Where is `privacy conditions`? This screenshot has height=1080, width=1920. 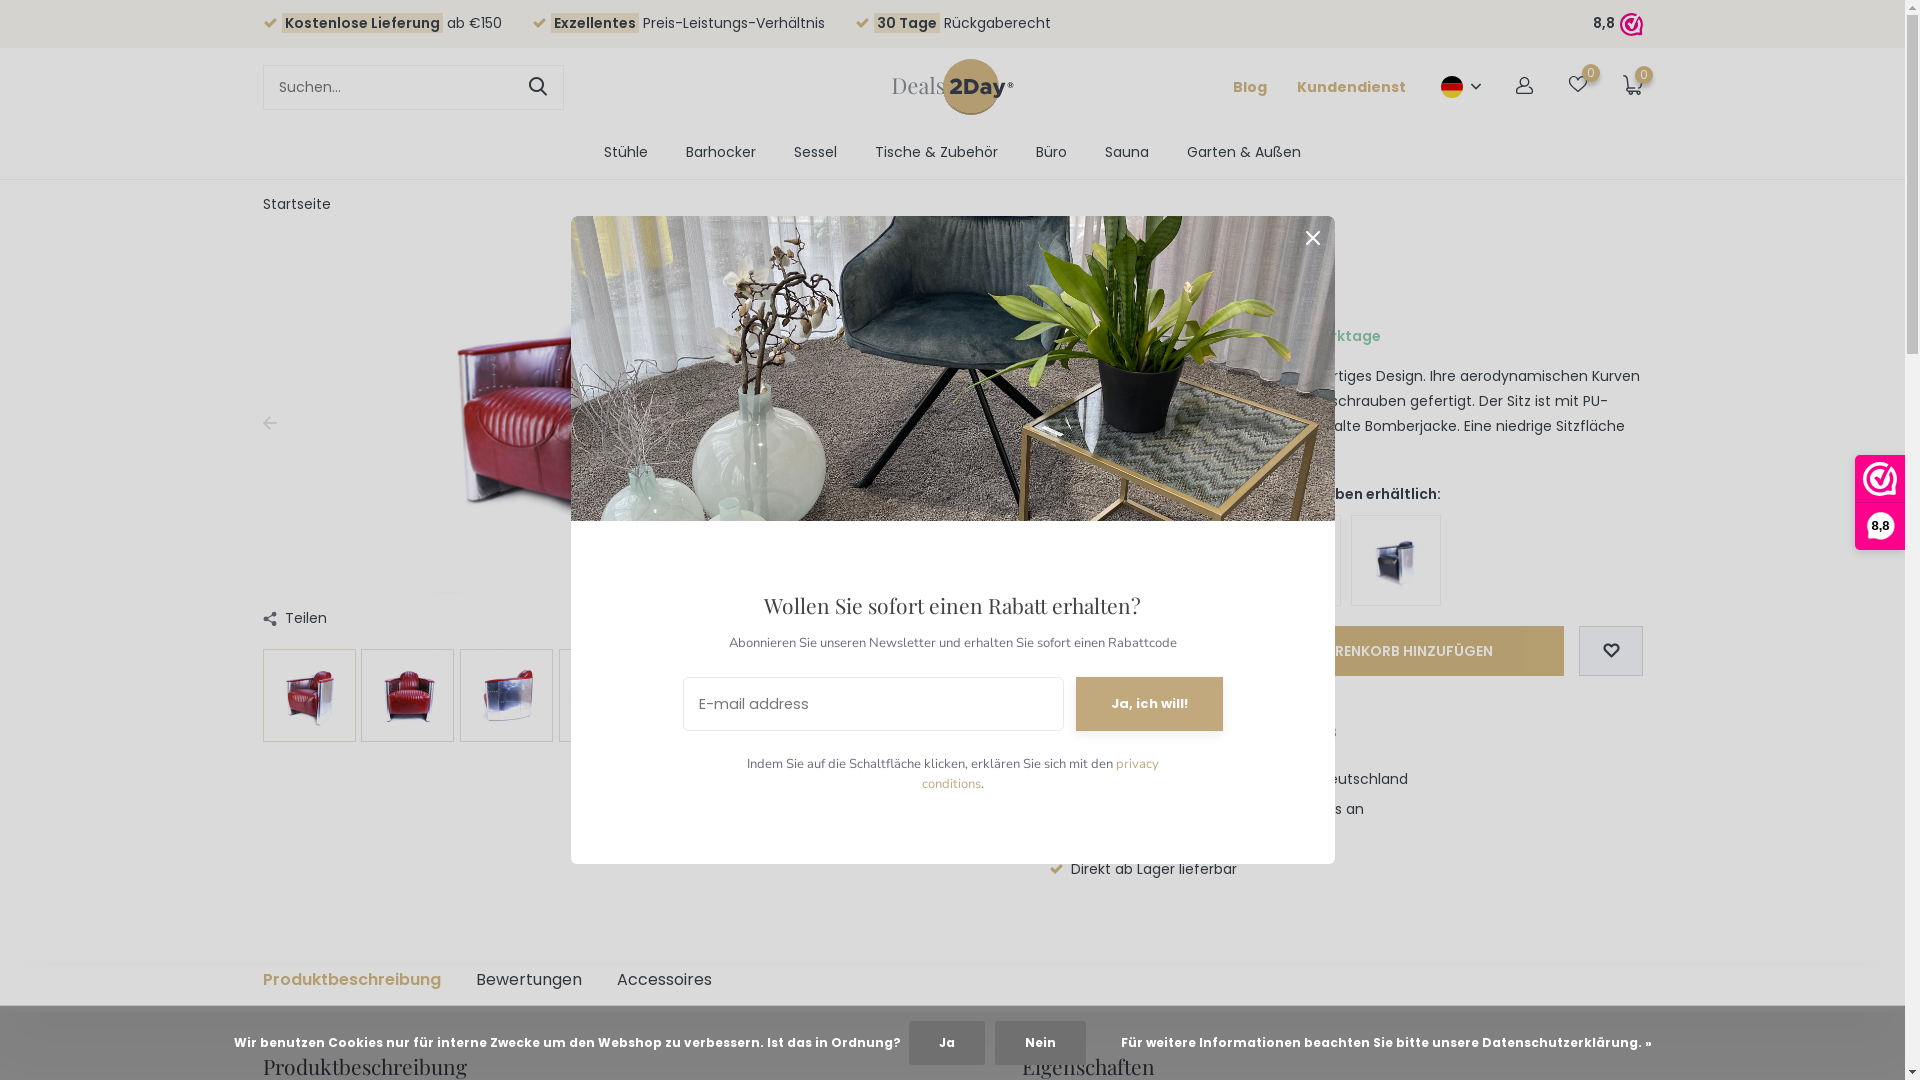 privacy conditions is located at coordinates (1040, 774).